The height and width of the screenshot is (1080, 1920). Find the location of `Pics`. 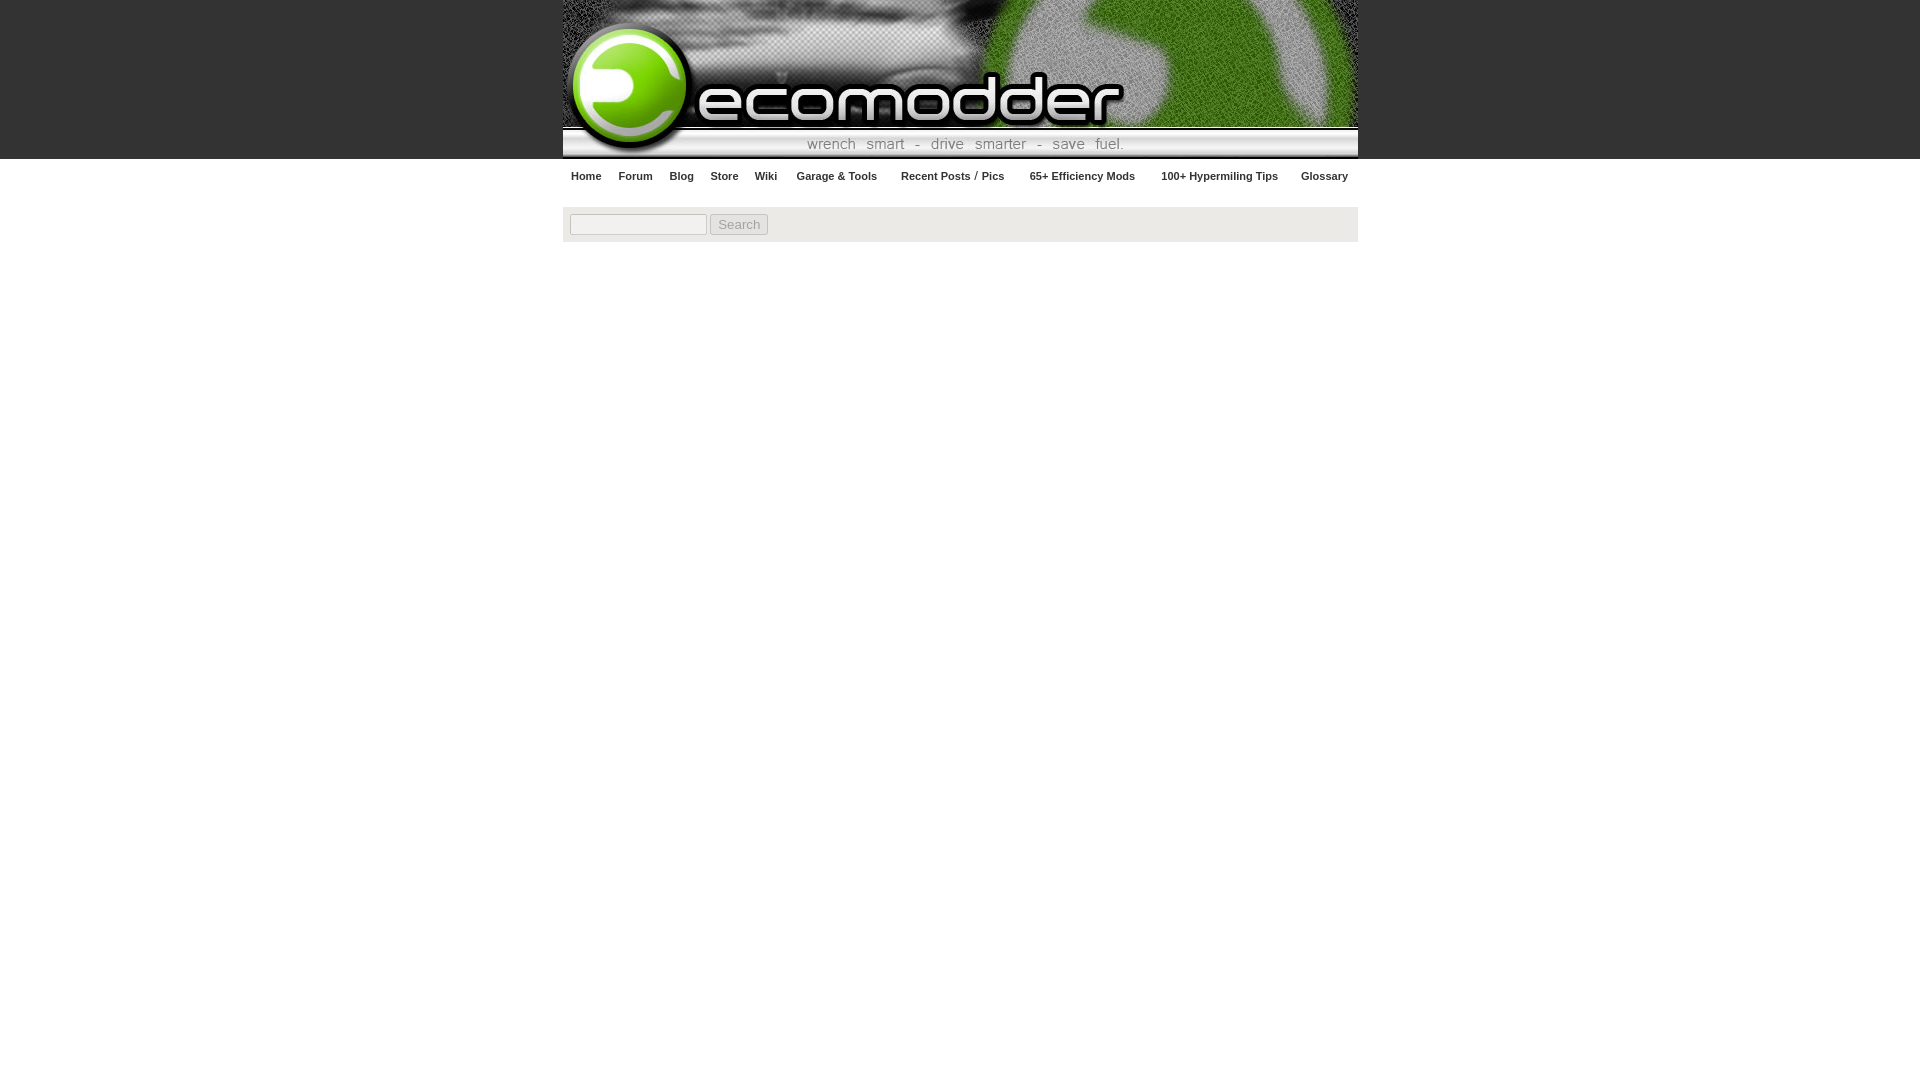

Pics is located at coordinates (992, 176).